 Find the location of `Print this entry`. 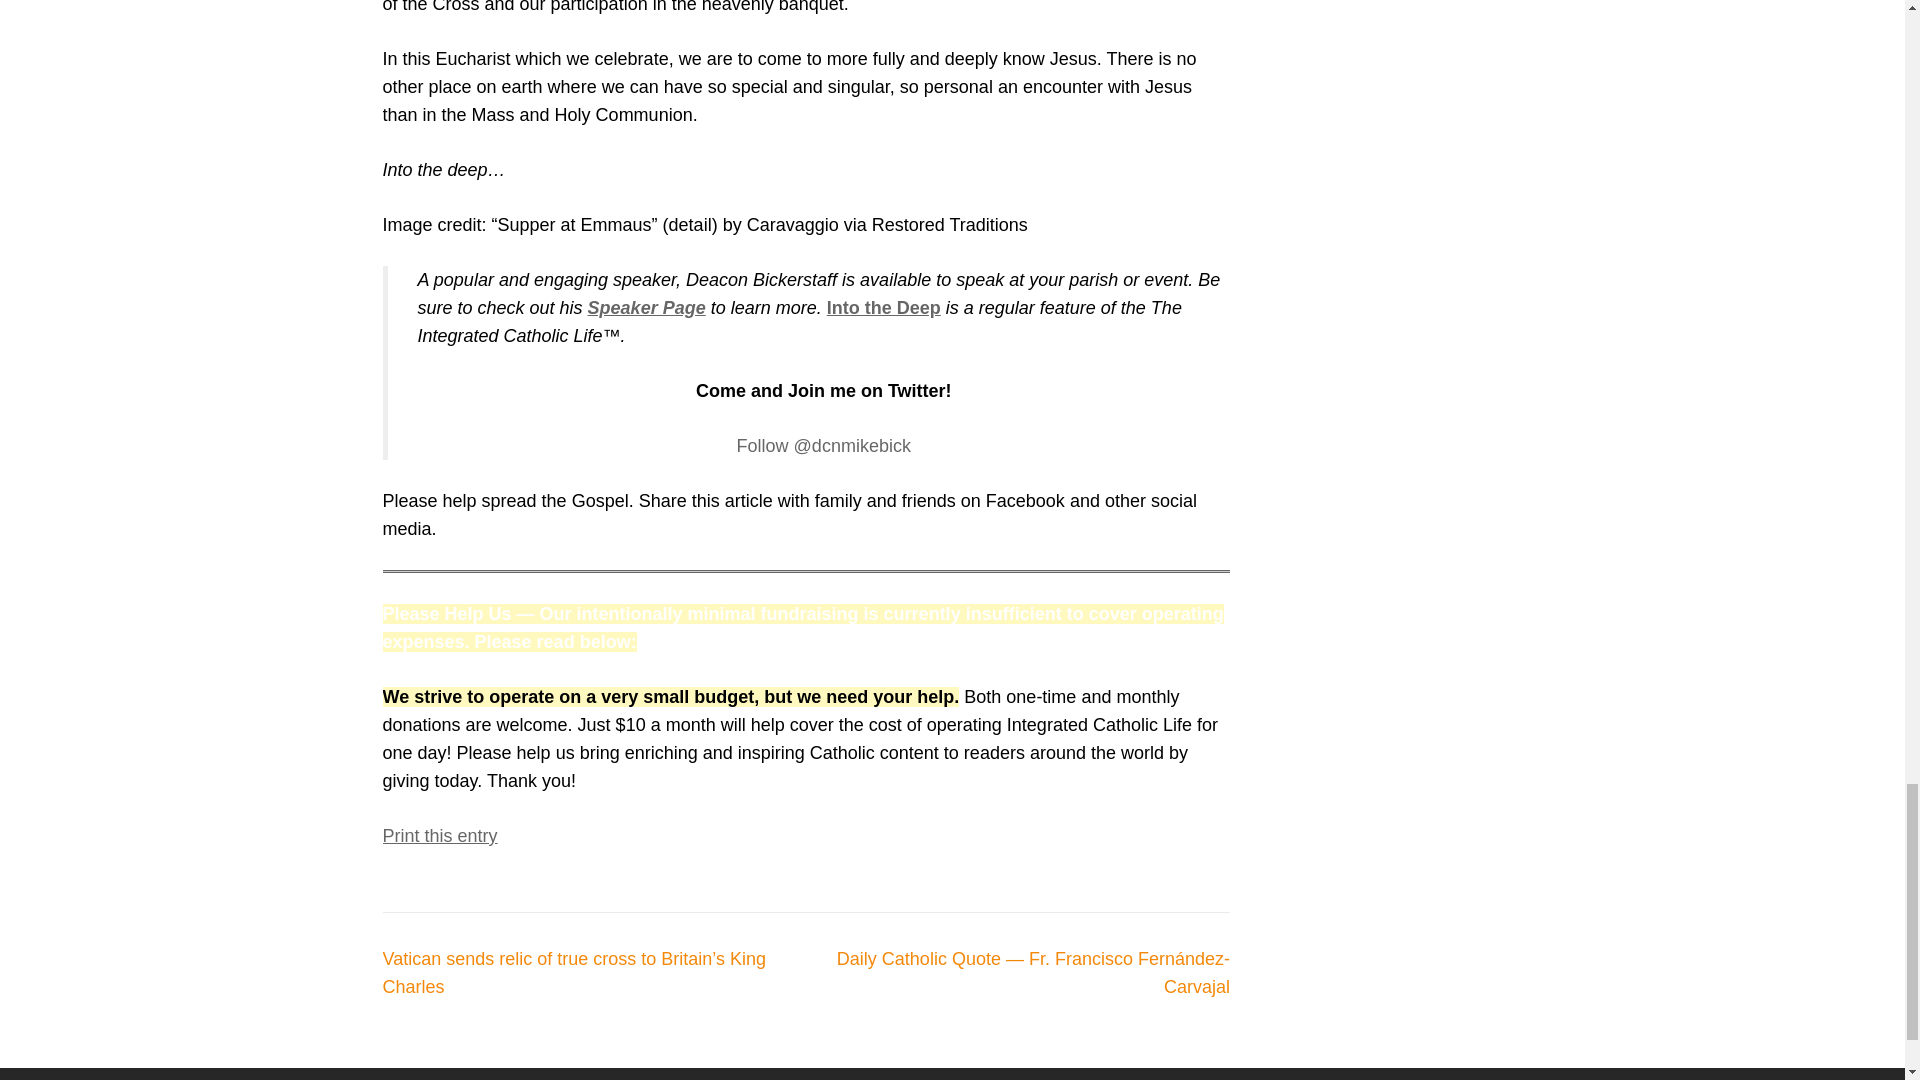

Print this entry is located at coordinates (440, 836).